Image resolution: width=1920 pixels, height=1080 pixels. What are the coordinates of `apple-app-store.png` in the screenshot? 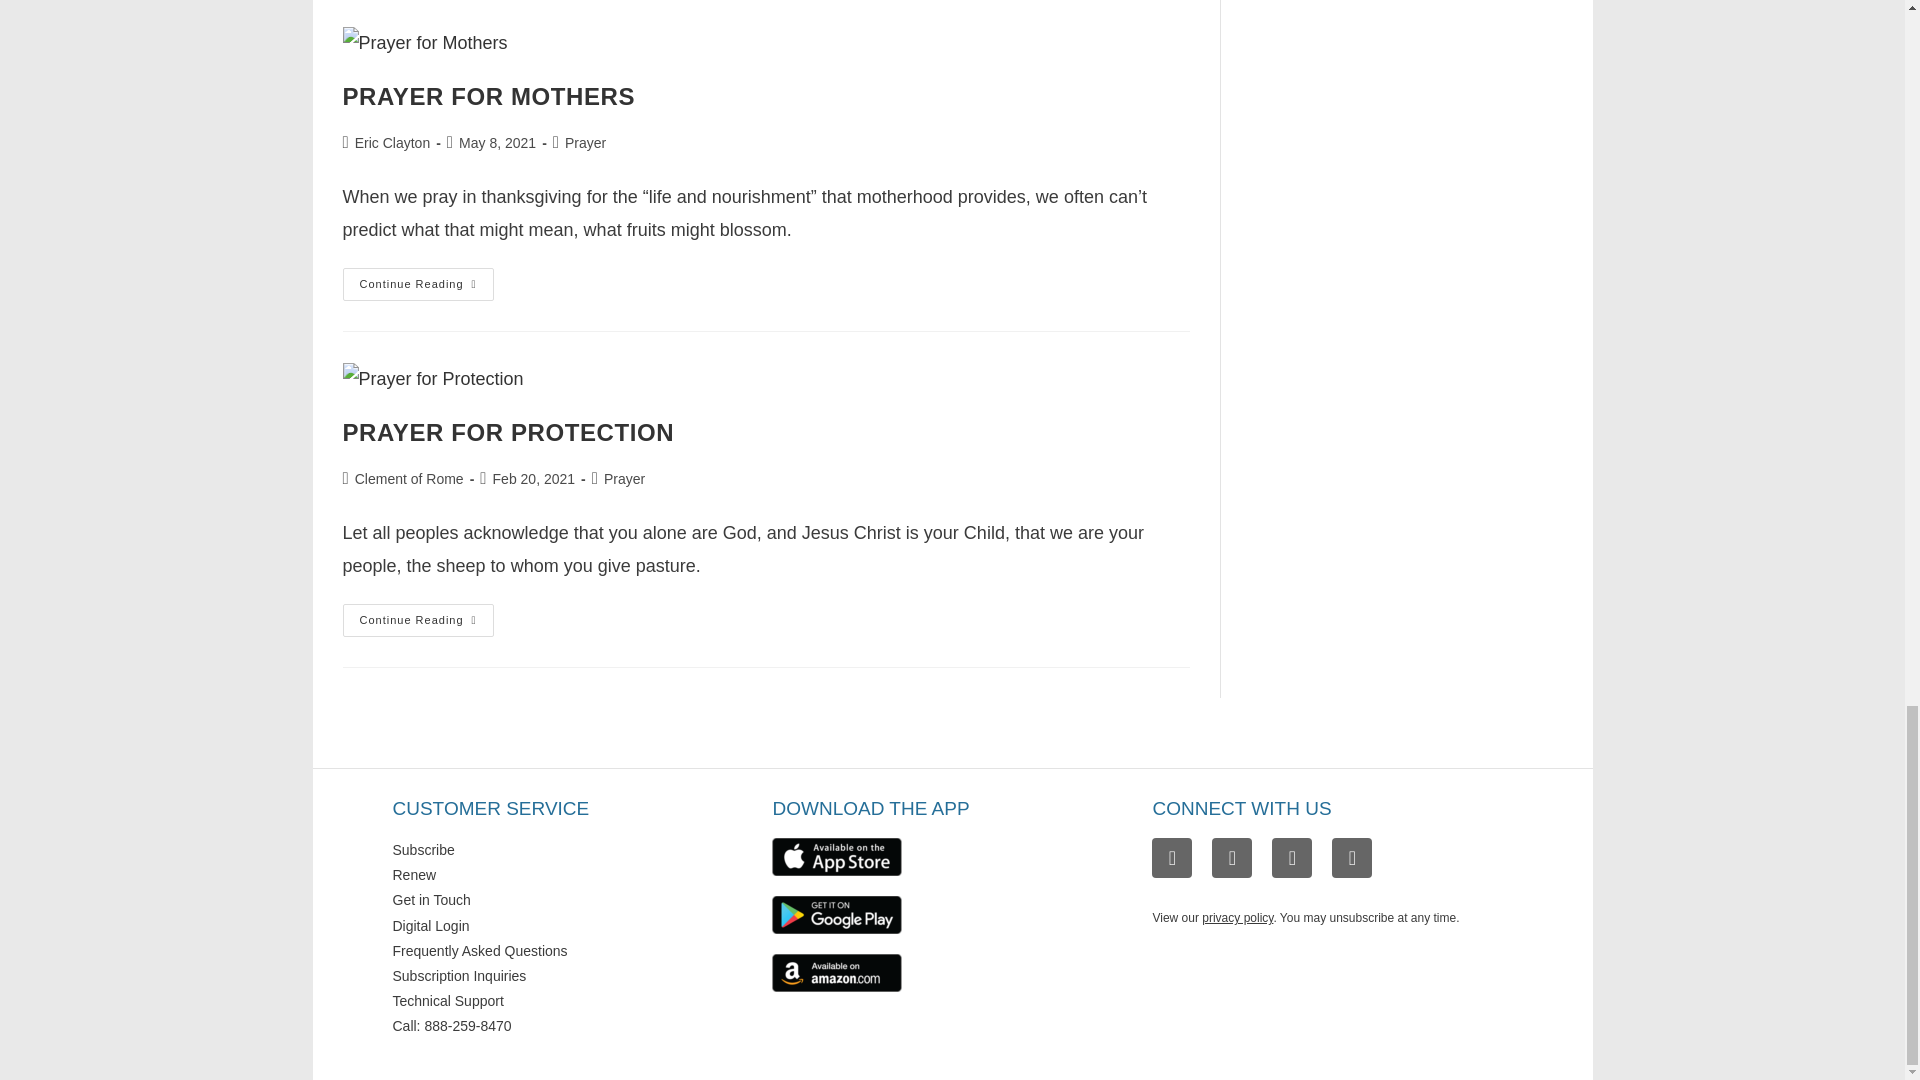 It's located at (836, 856).